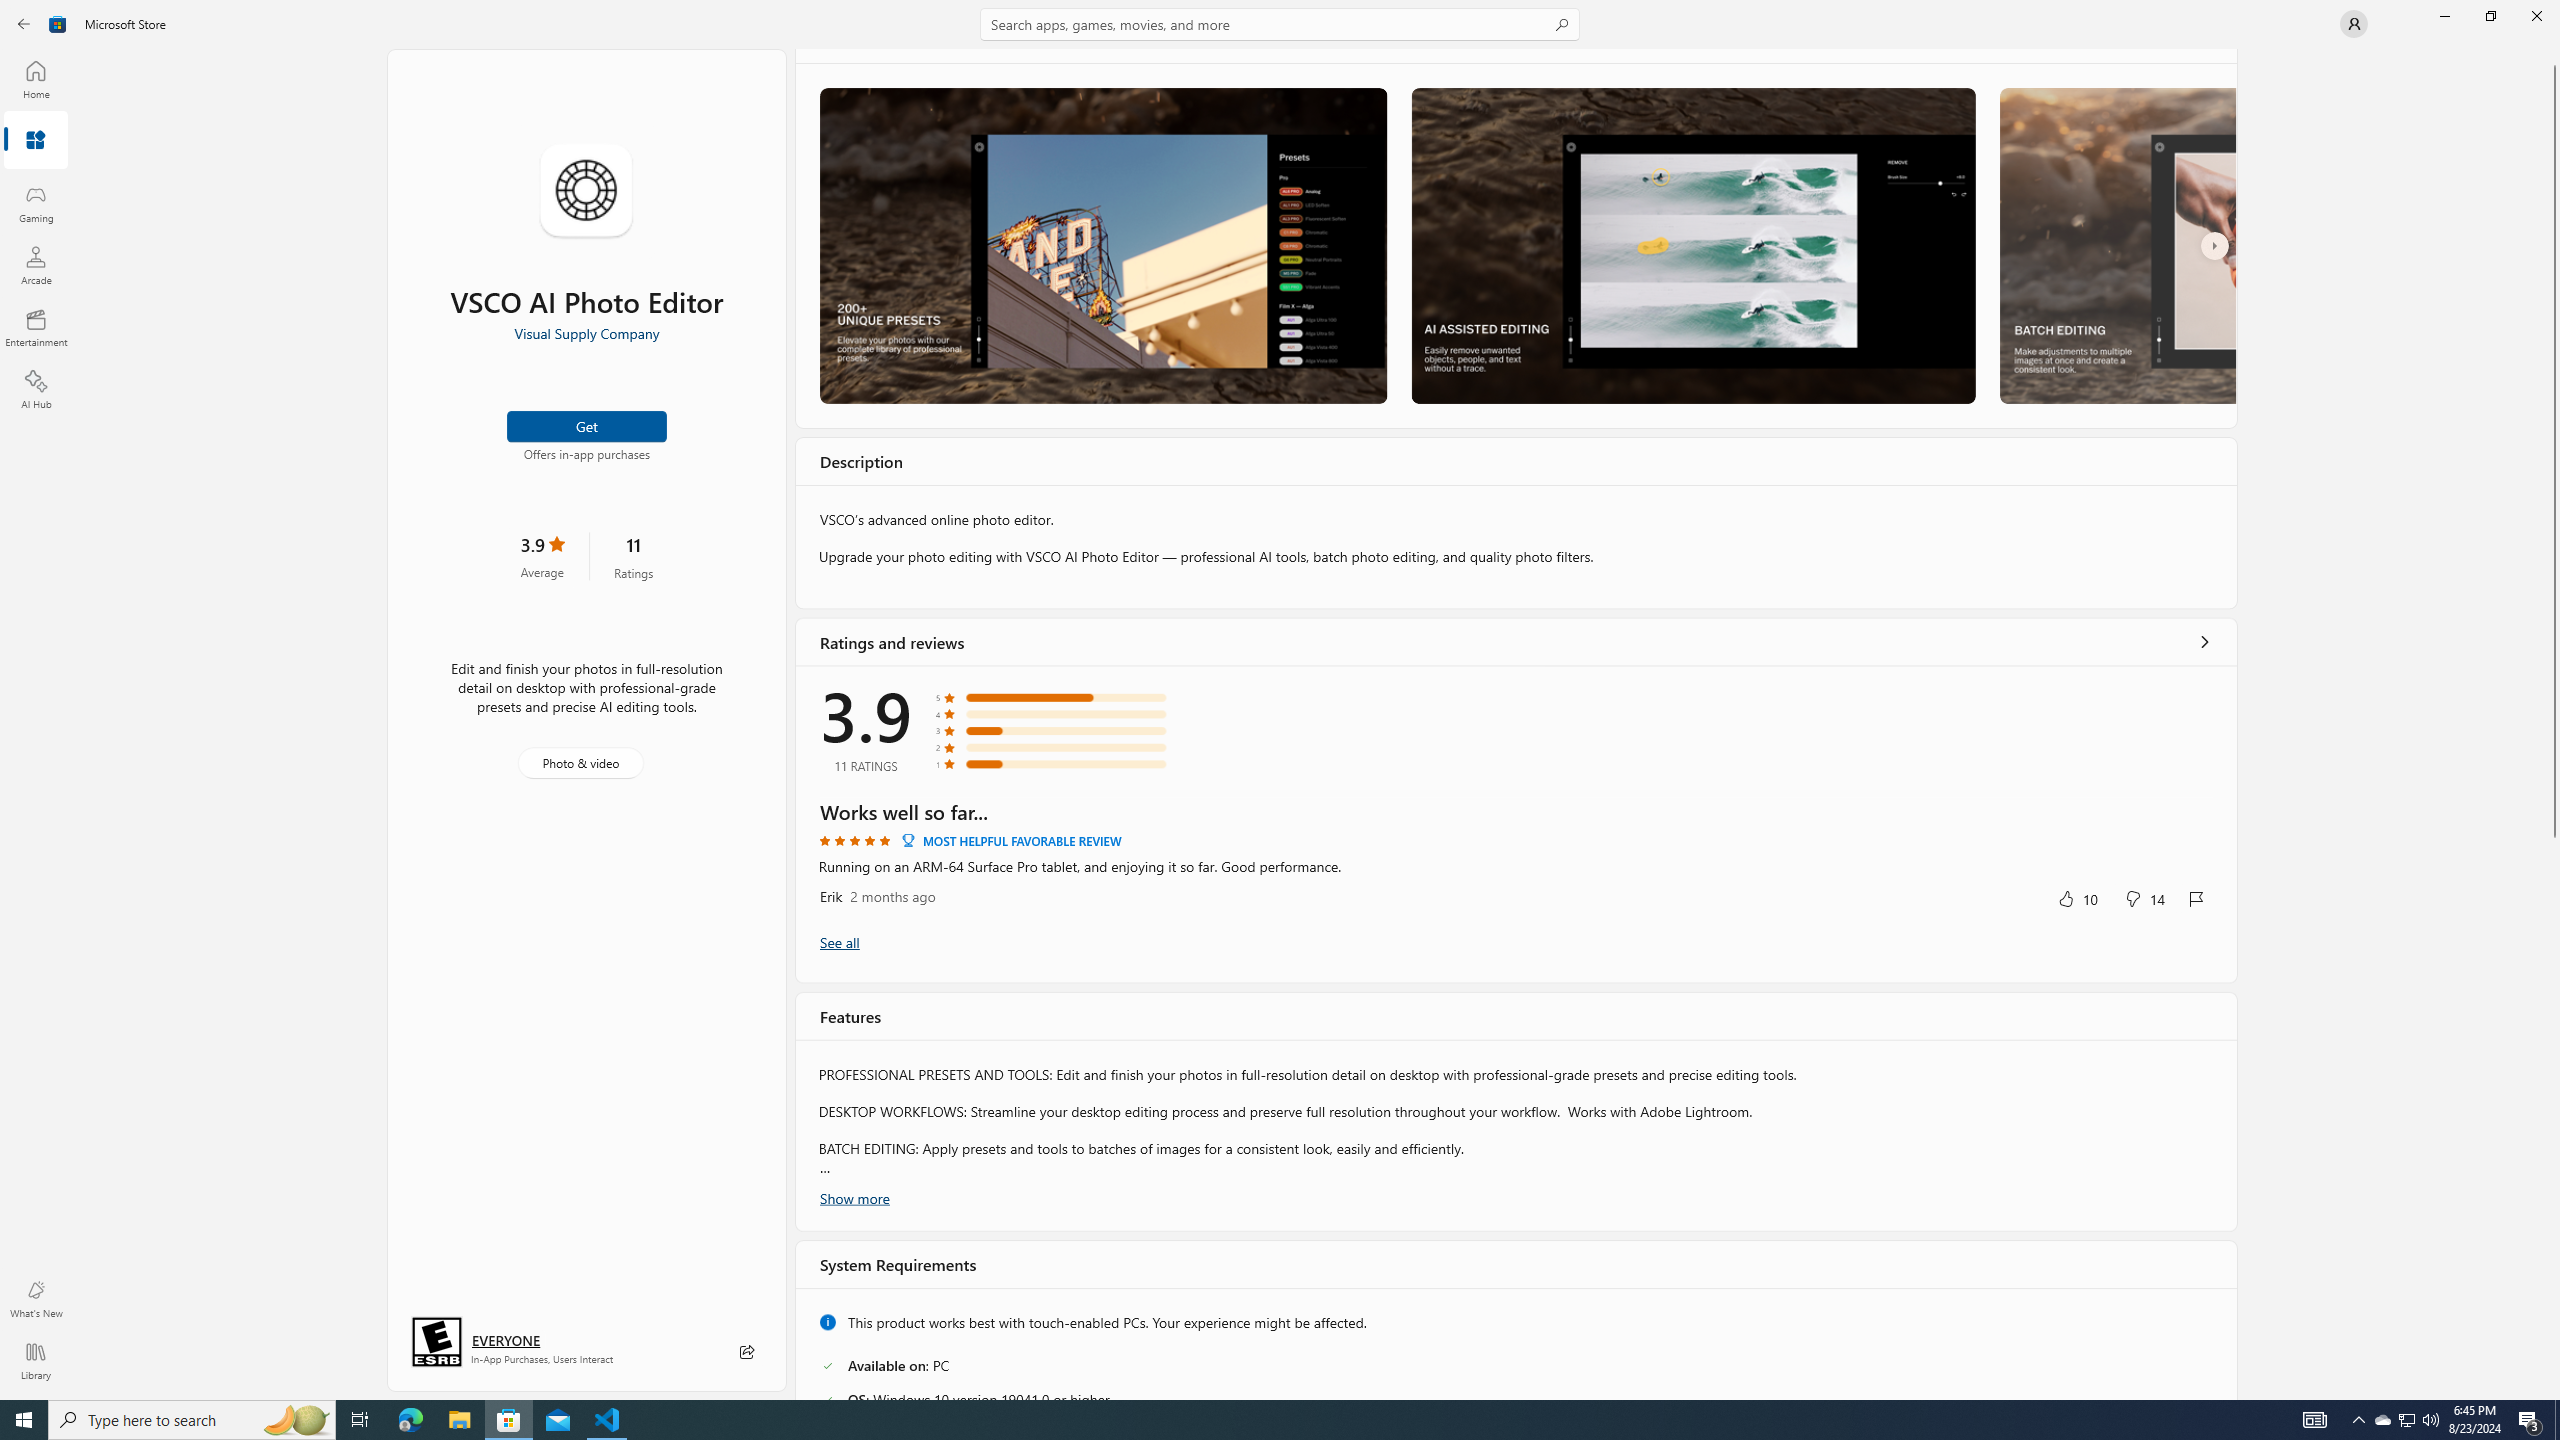 This screenshot has height=1440, width=2560. Describe the element at coordinates (2077, 422) in the screenshot. I see `Yes, this was helpful. 10 votes.` at that location.